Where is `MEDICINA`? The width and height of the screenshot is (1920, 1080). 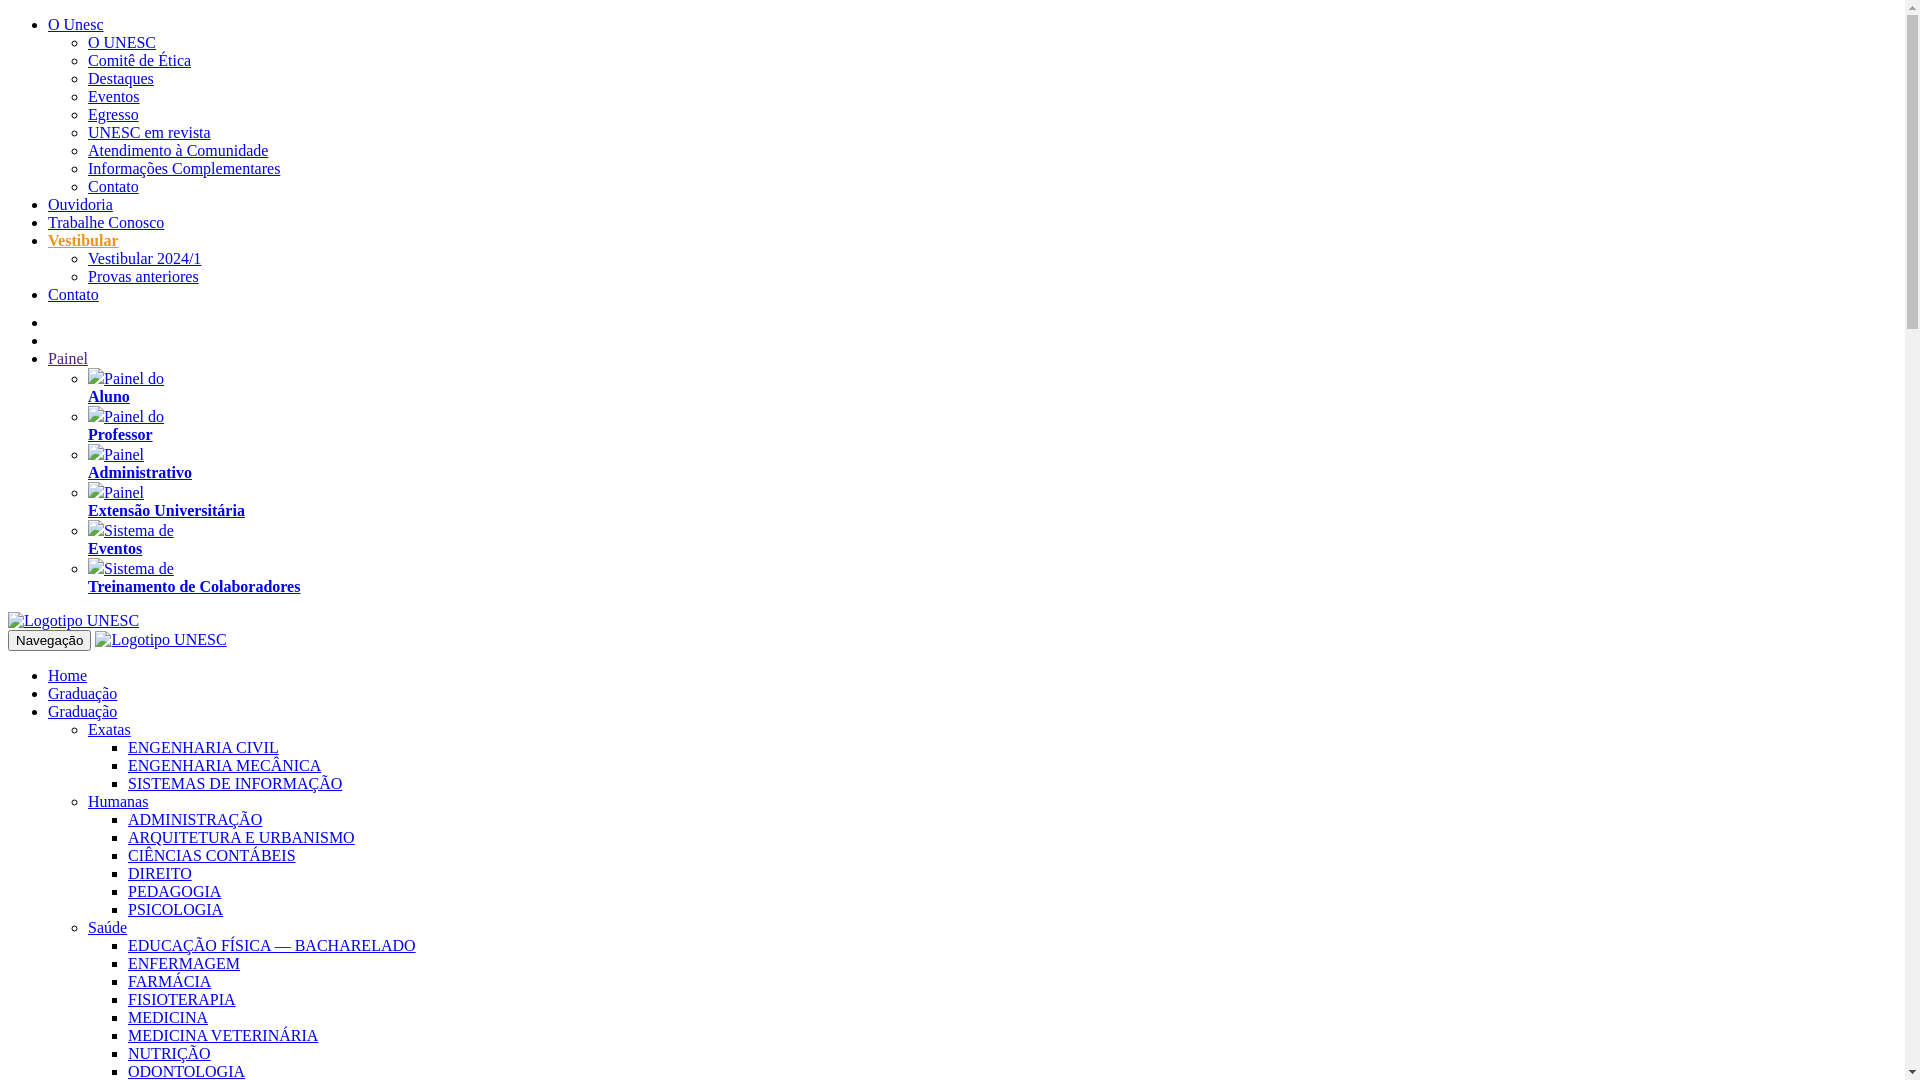 MEDICINA is located at coordinates (168, 1018).